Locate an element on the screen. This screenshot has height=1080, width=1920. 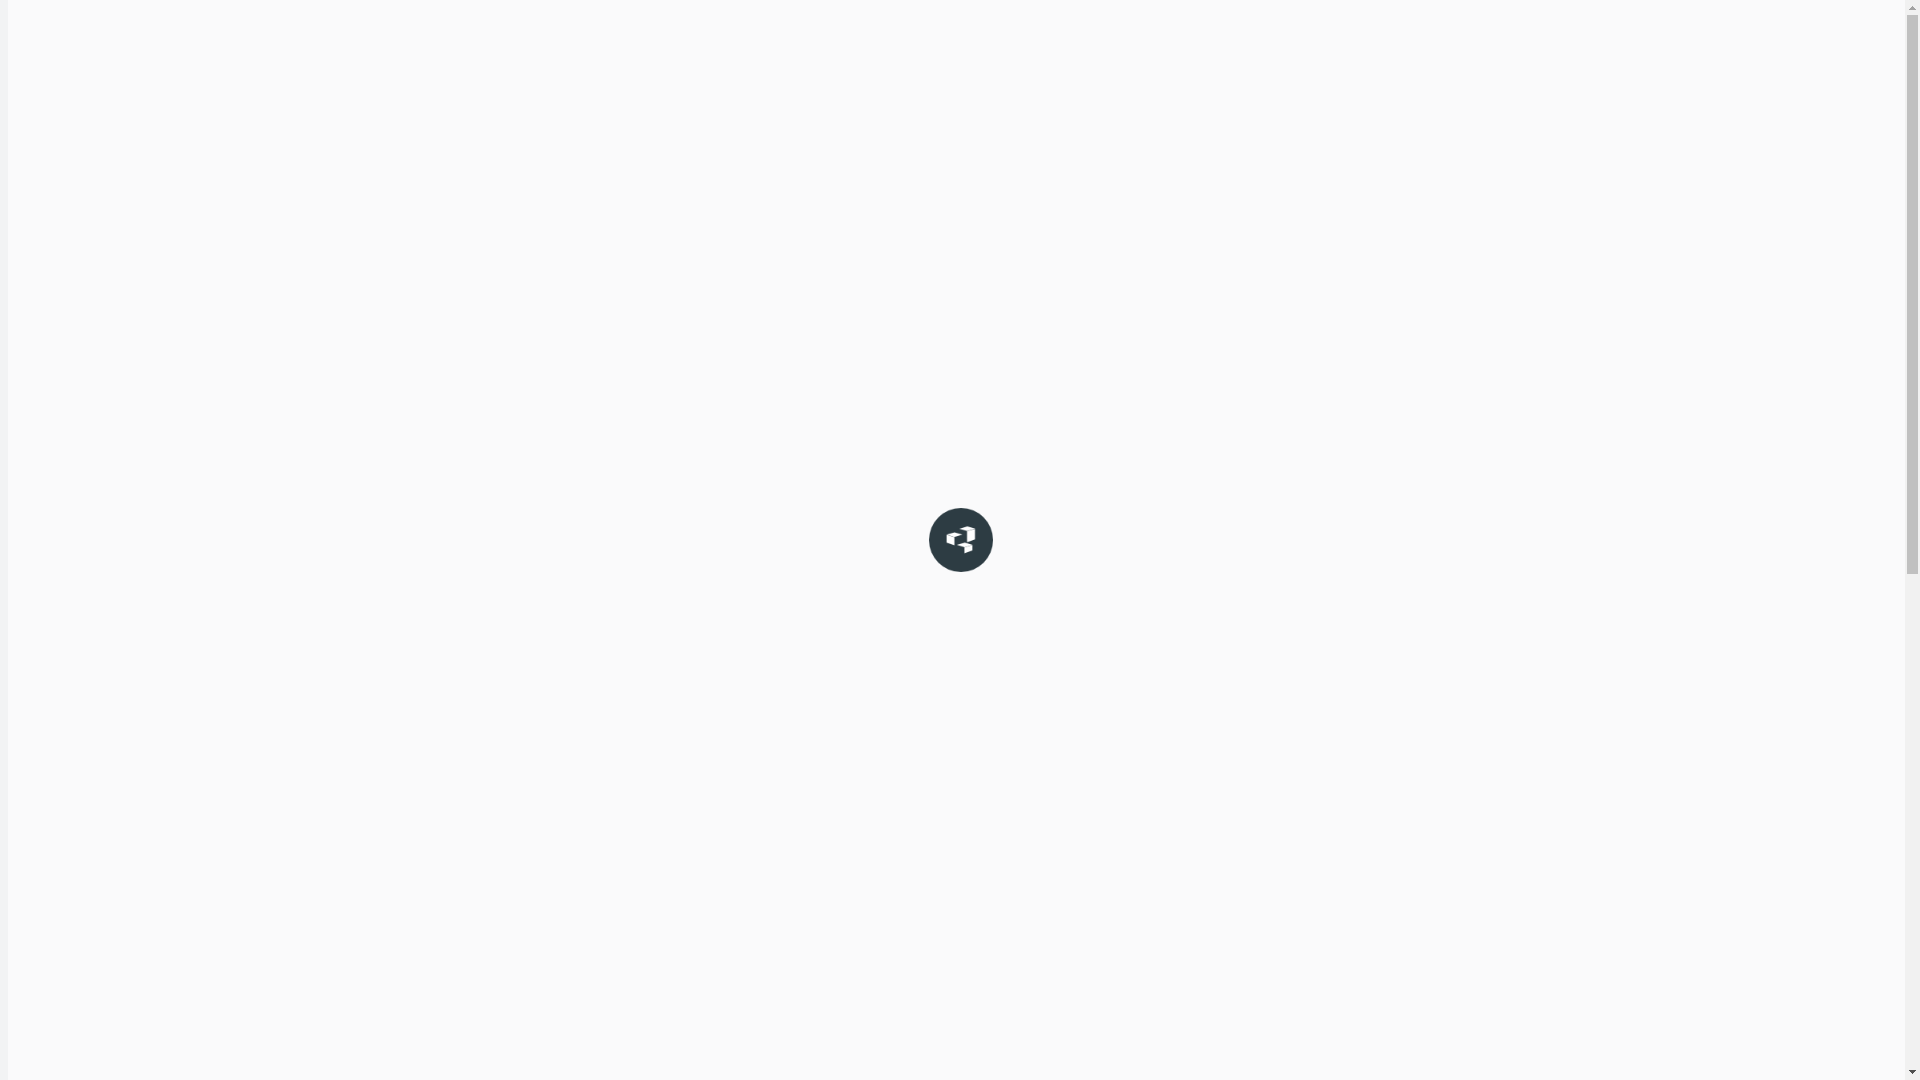
Referenties is located at coordinates (44, 948).